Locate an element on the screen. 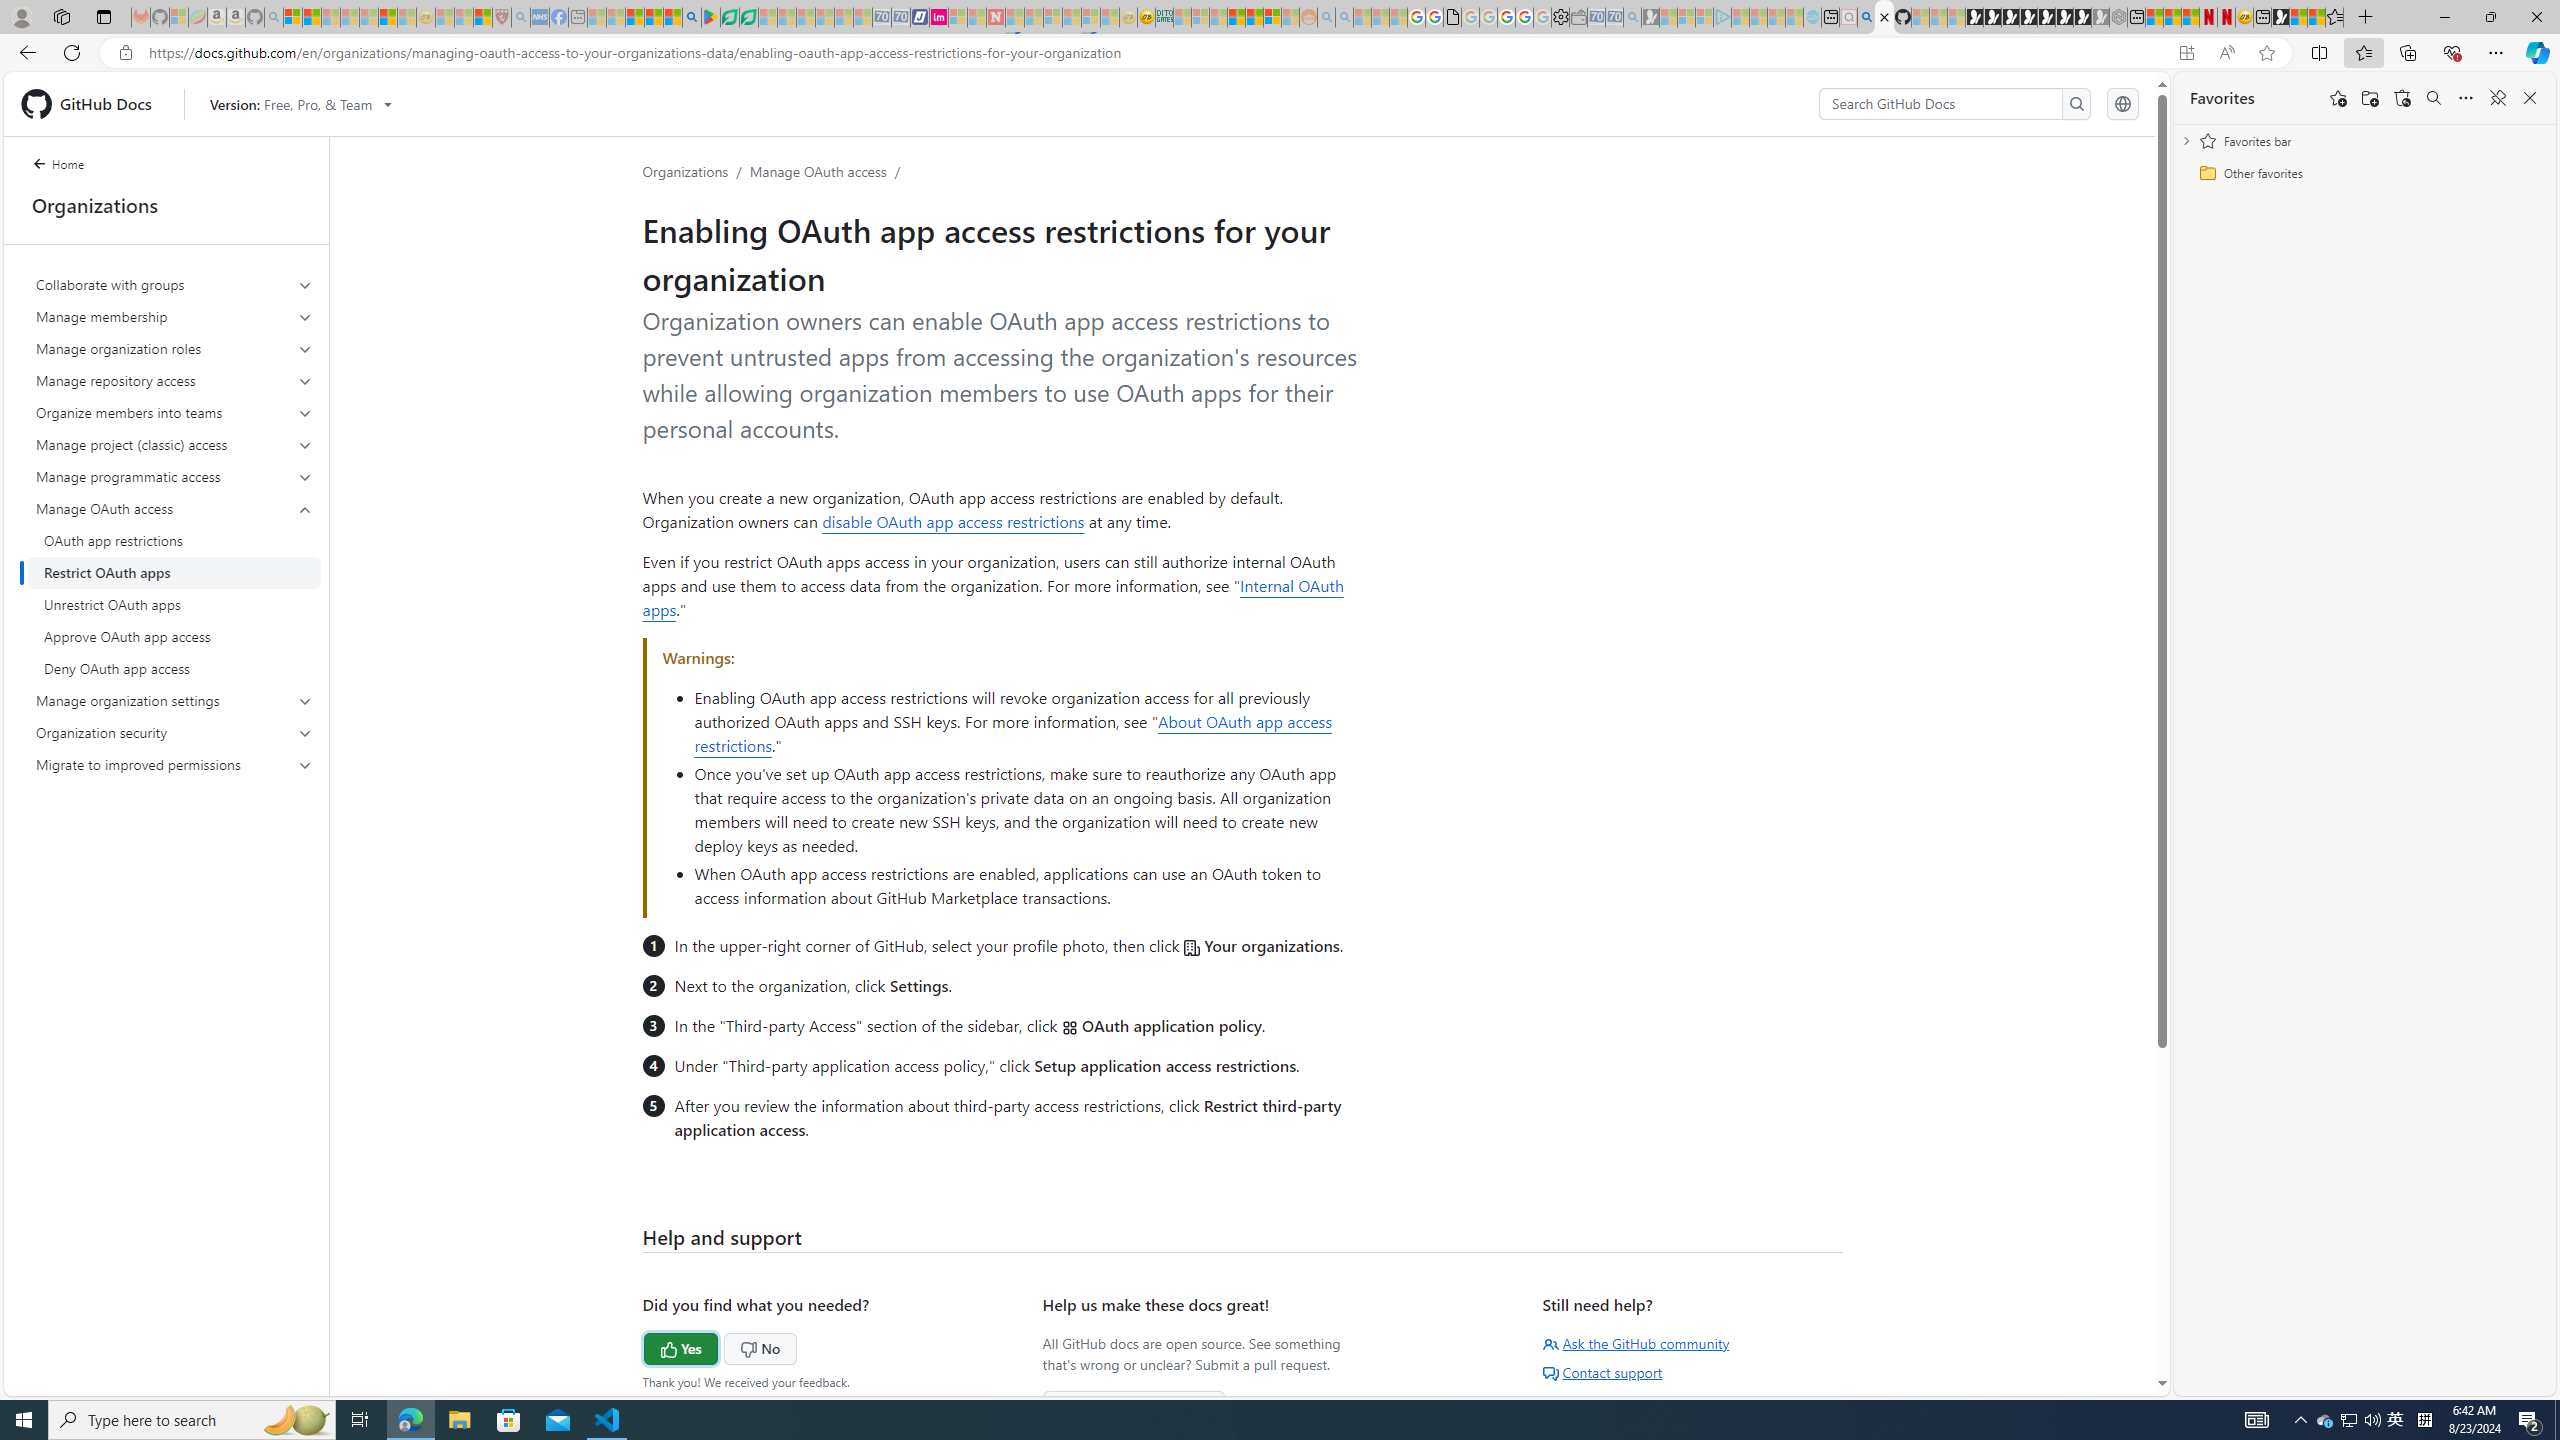  Contact support is located at coordinates (1602, 1372).